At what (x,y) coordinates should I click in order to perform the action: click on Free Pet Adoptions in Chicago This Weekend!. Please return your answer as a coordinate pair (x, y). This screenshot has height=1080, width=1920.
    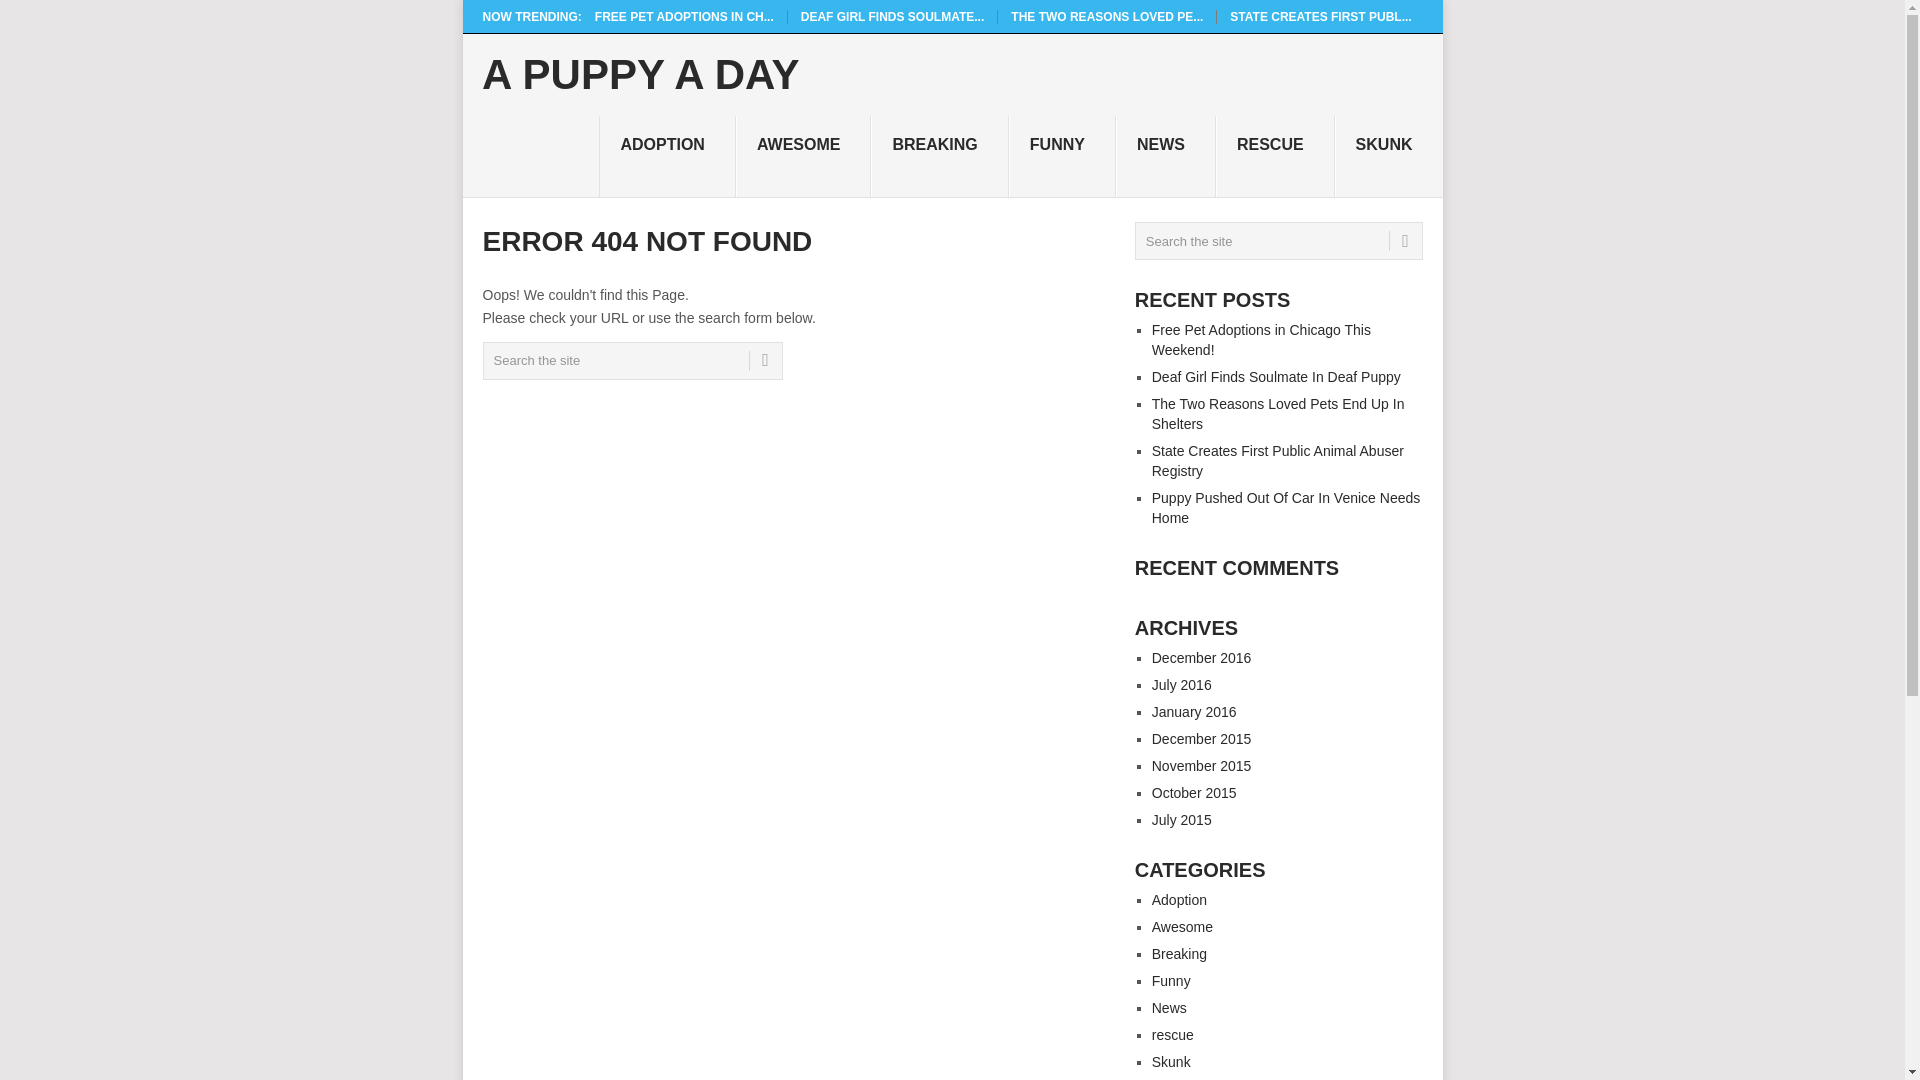
    Looking at the image, I should click on (684, 16).